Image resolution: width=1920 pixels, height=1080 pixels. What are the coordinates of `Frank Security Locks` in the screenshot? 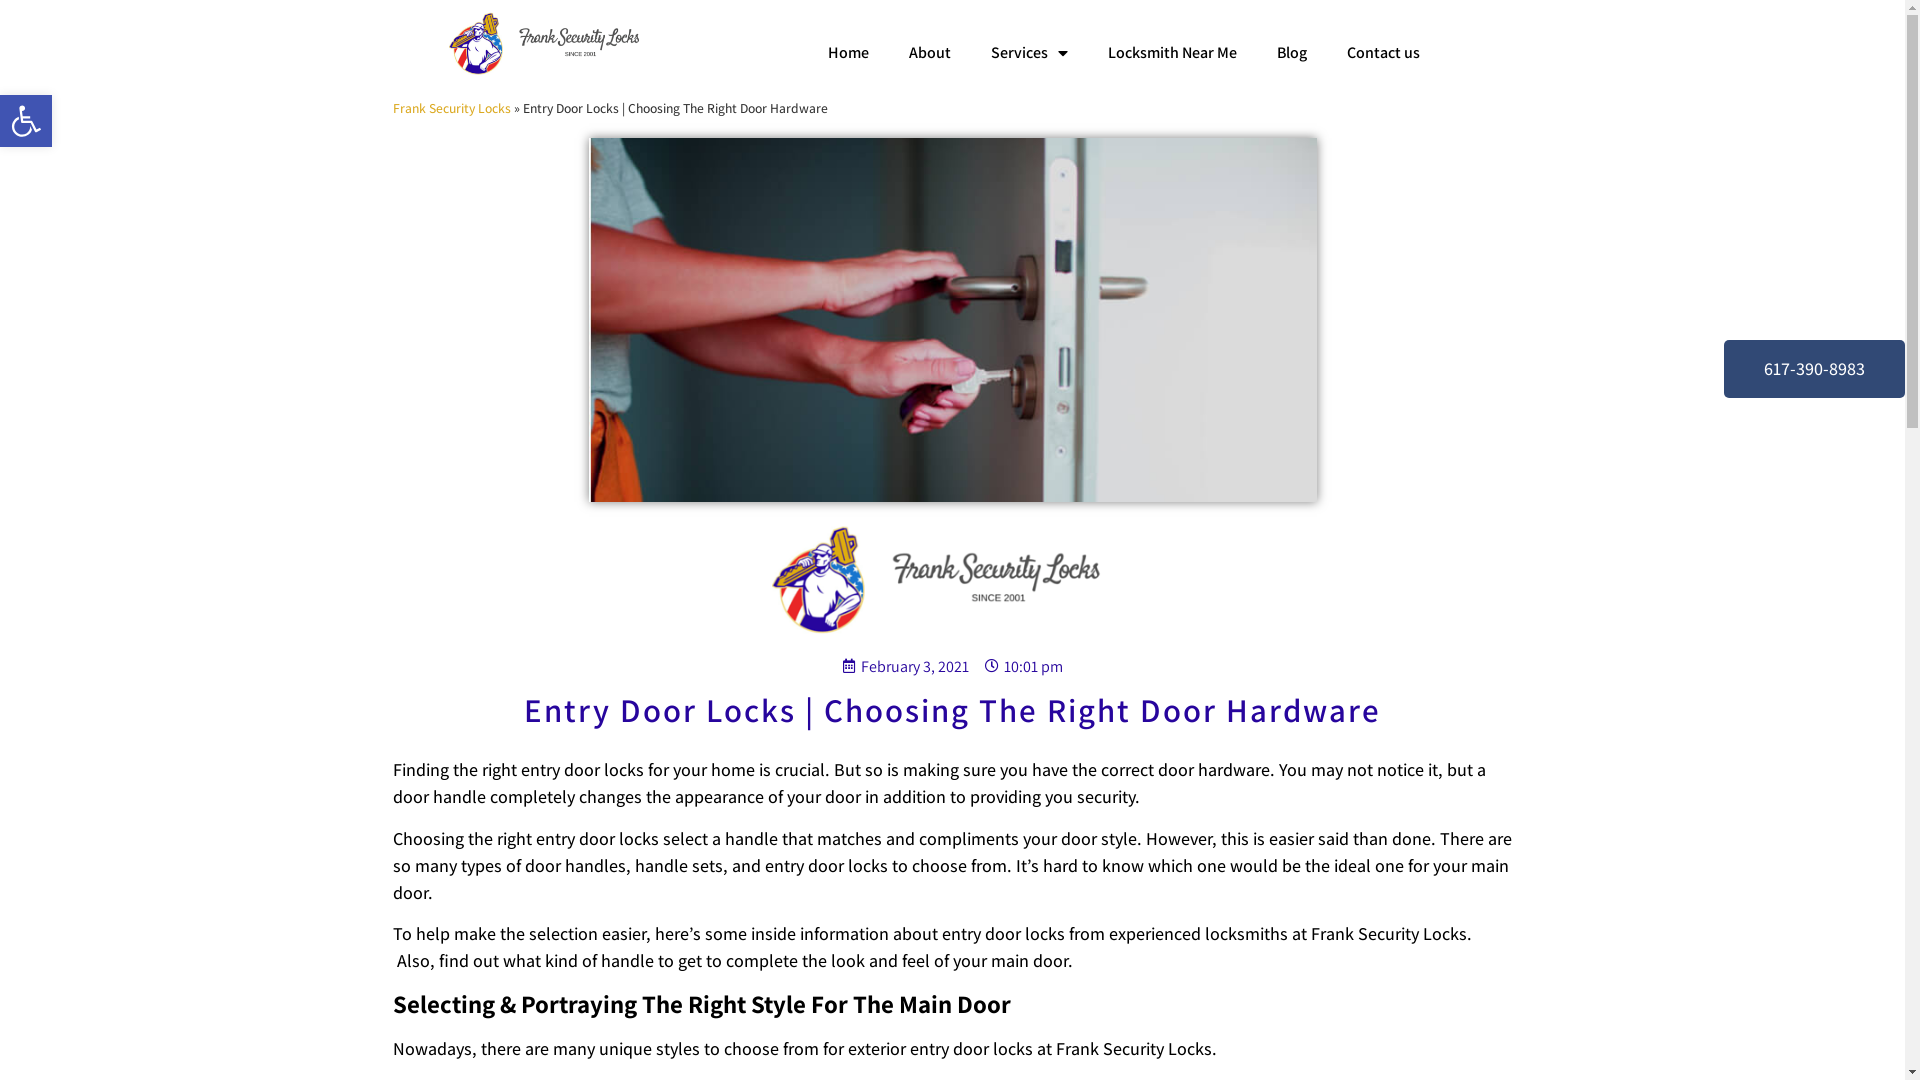 It's located at (451, 108).